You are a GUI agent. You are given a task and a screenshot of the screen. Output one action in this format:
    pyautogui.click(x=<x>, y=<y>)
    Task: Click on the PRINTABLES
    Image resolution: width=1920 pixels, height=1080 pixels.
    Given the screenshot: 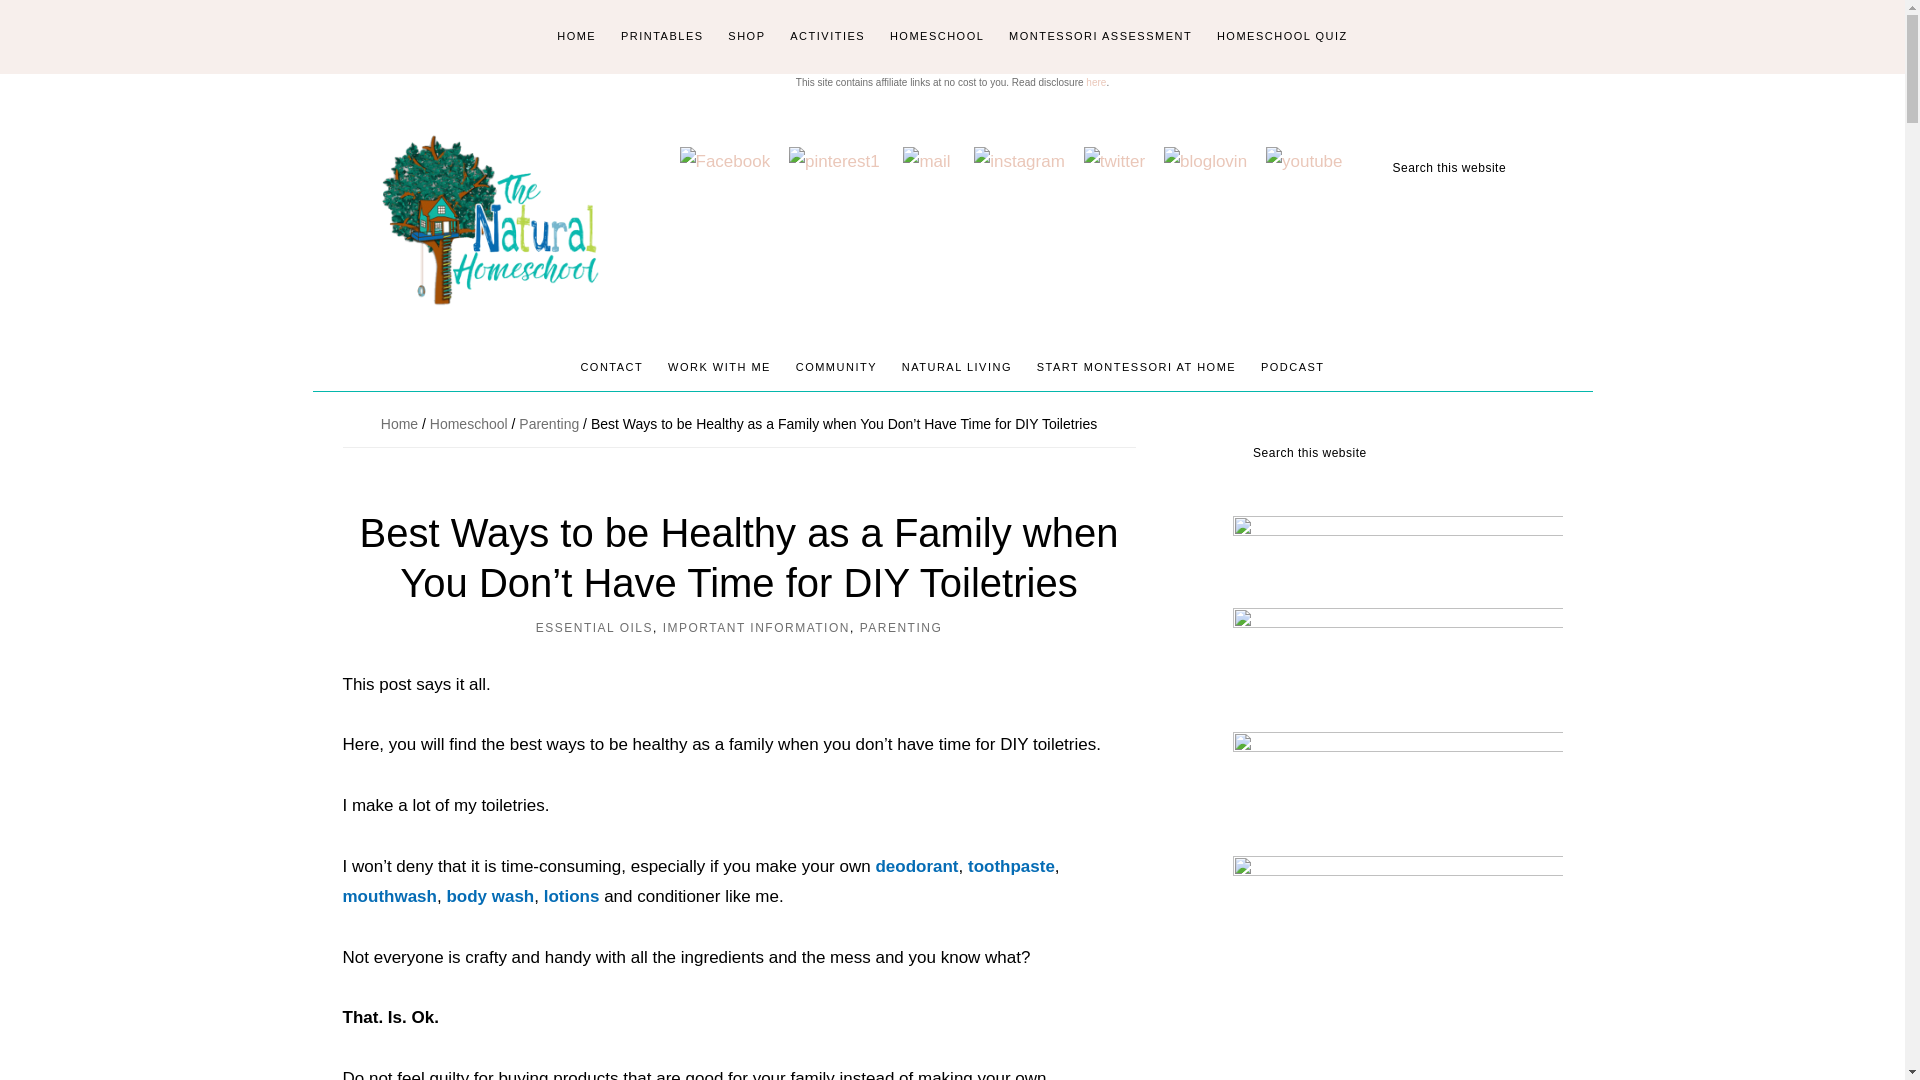 What is the action you would take?
    pyautogui.click(x=662, y=37)
    